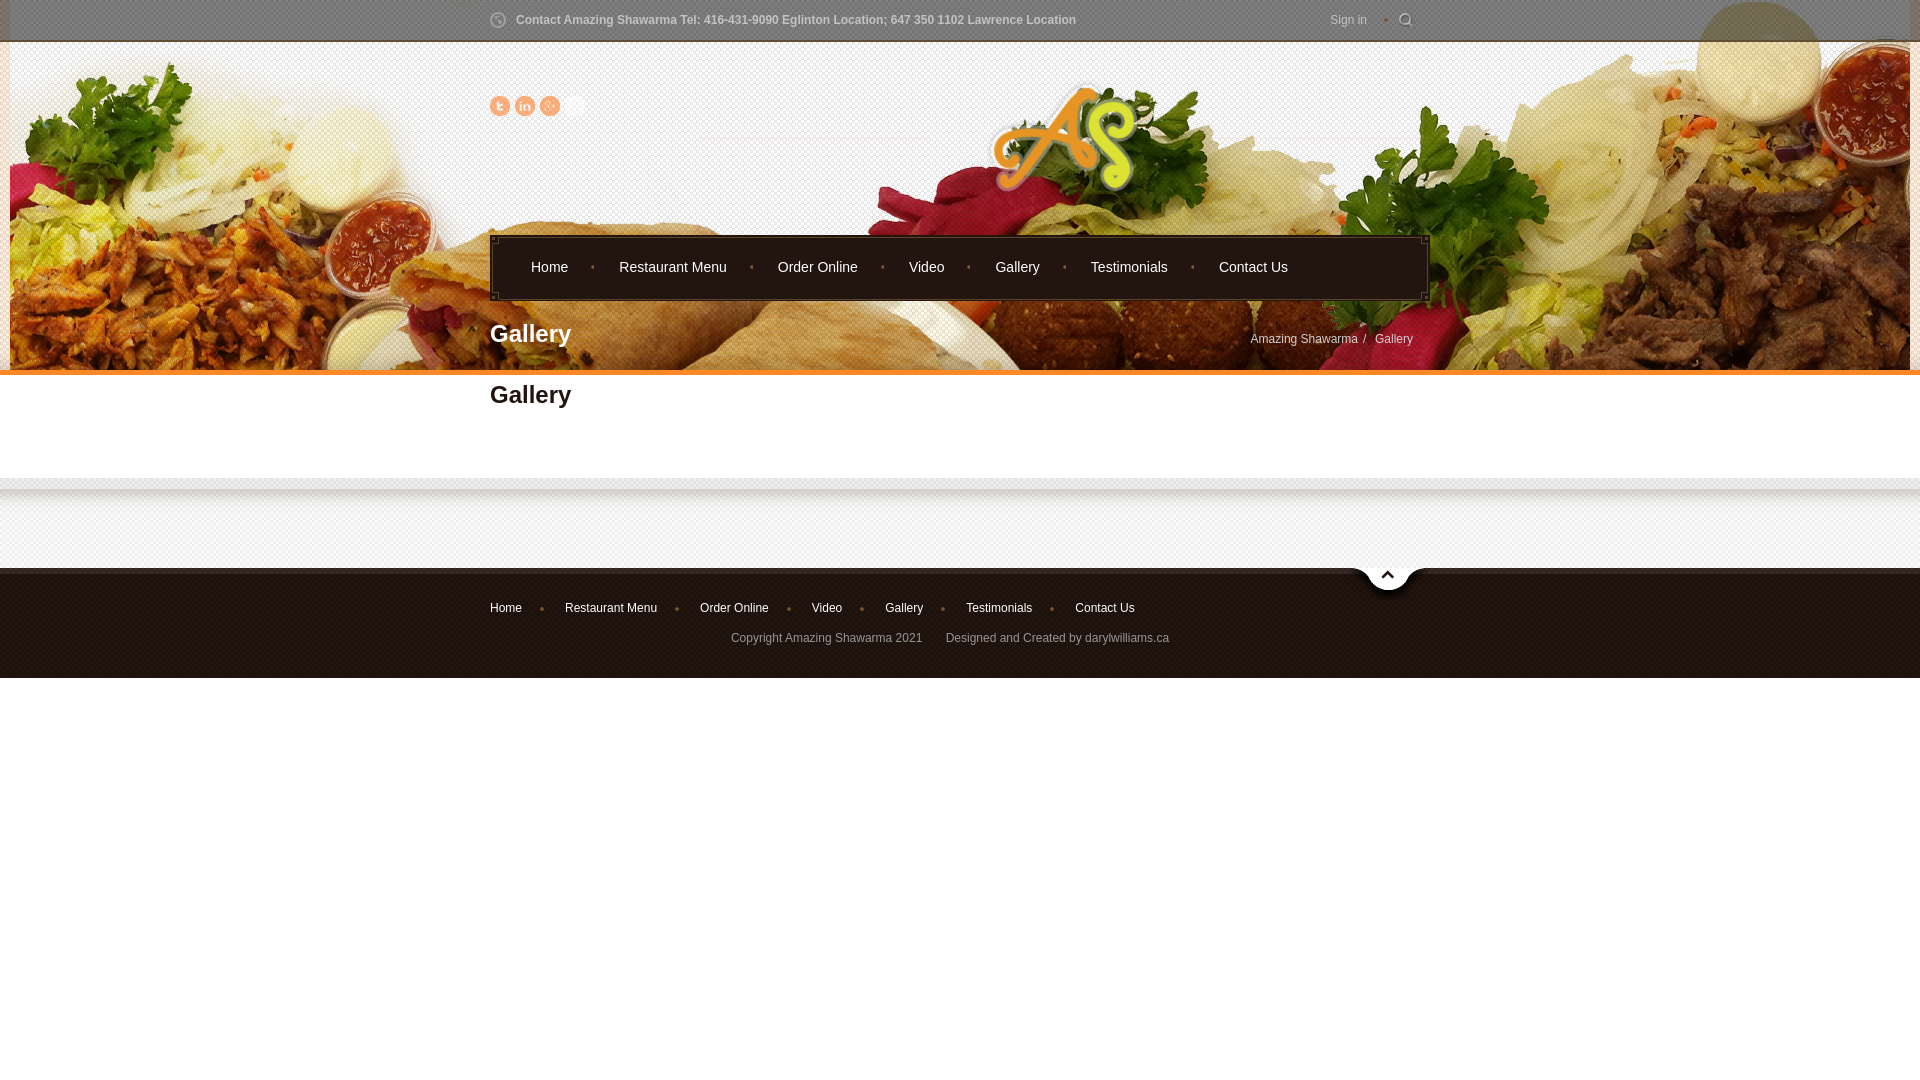  What do you see at coordinates (500, 108) in the screenshot?
I see `Twitter` at bounding box center [500, 108].